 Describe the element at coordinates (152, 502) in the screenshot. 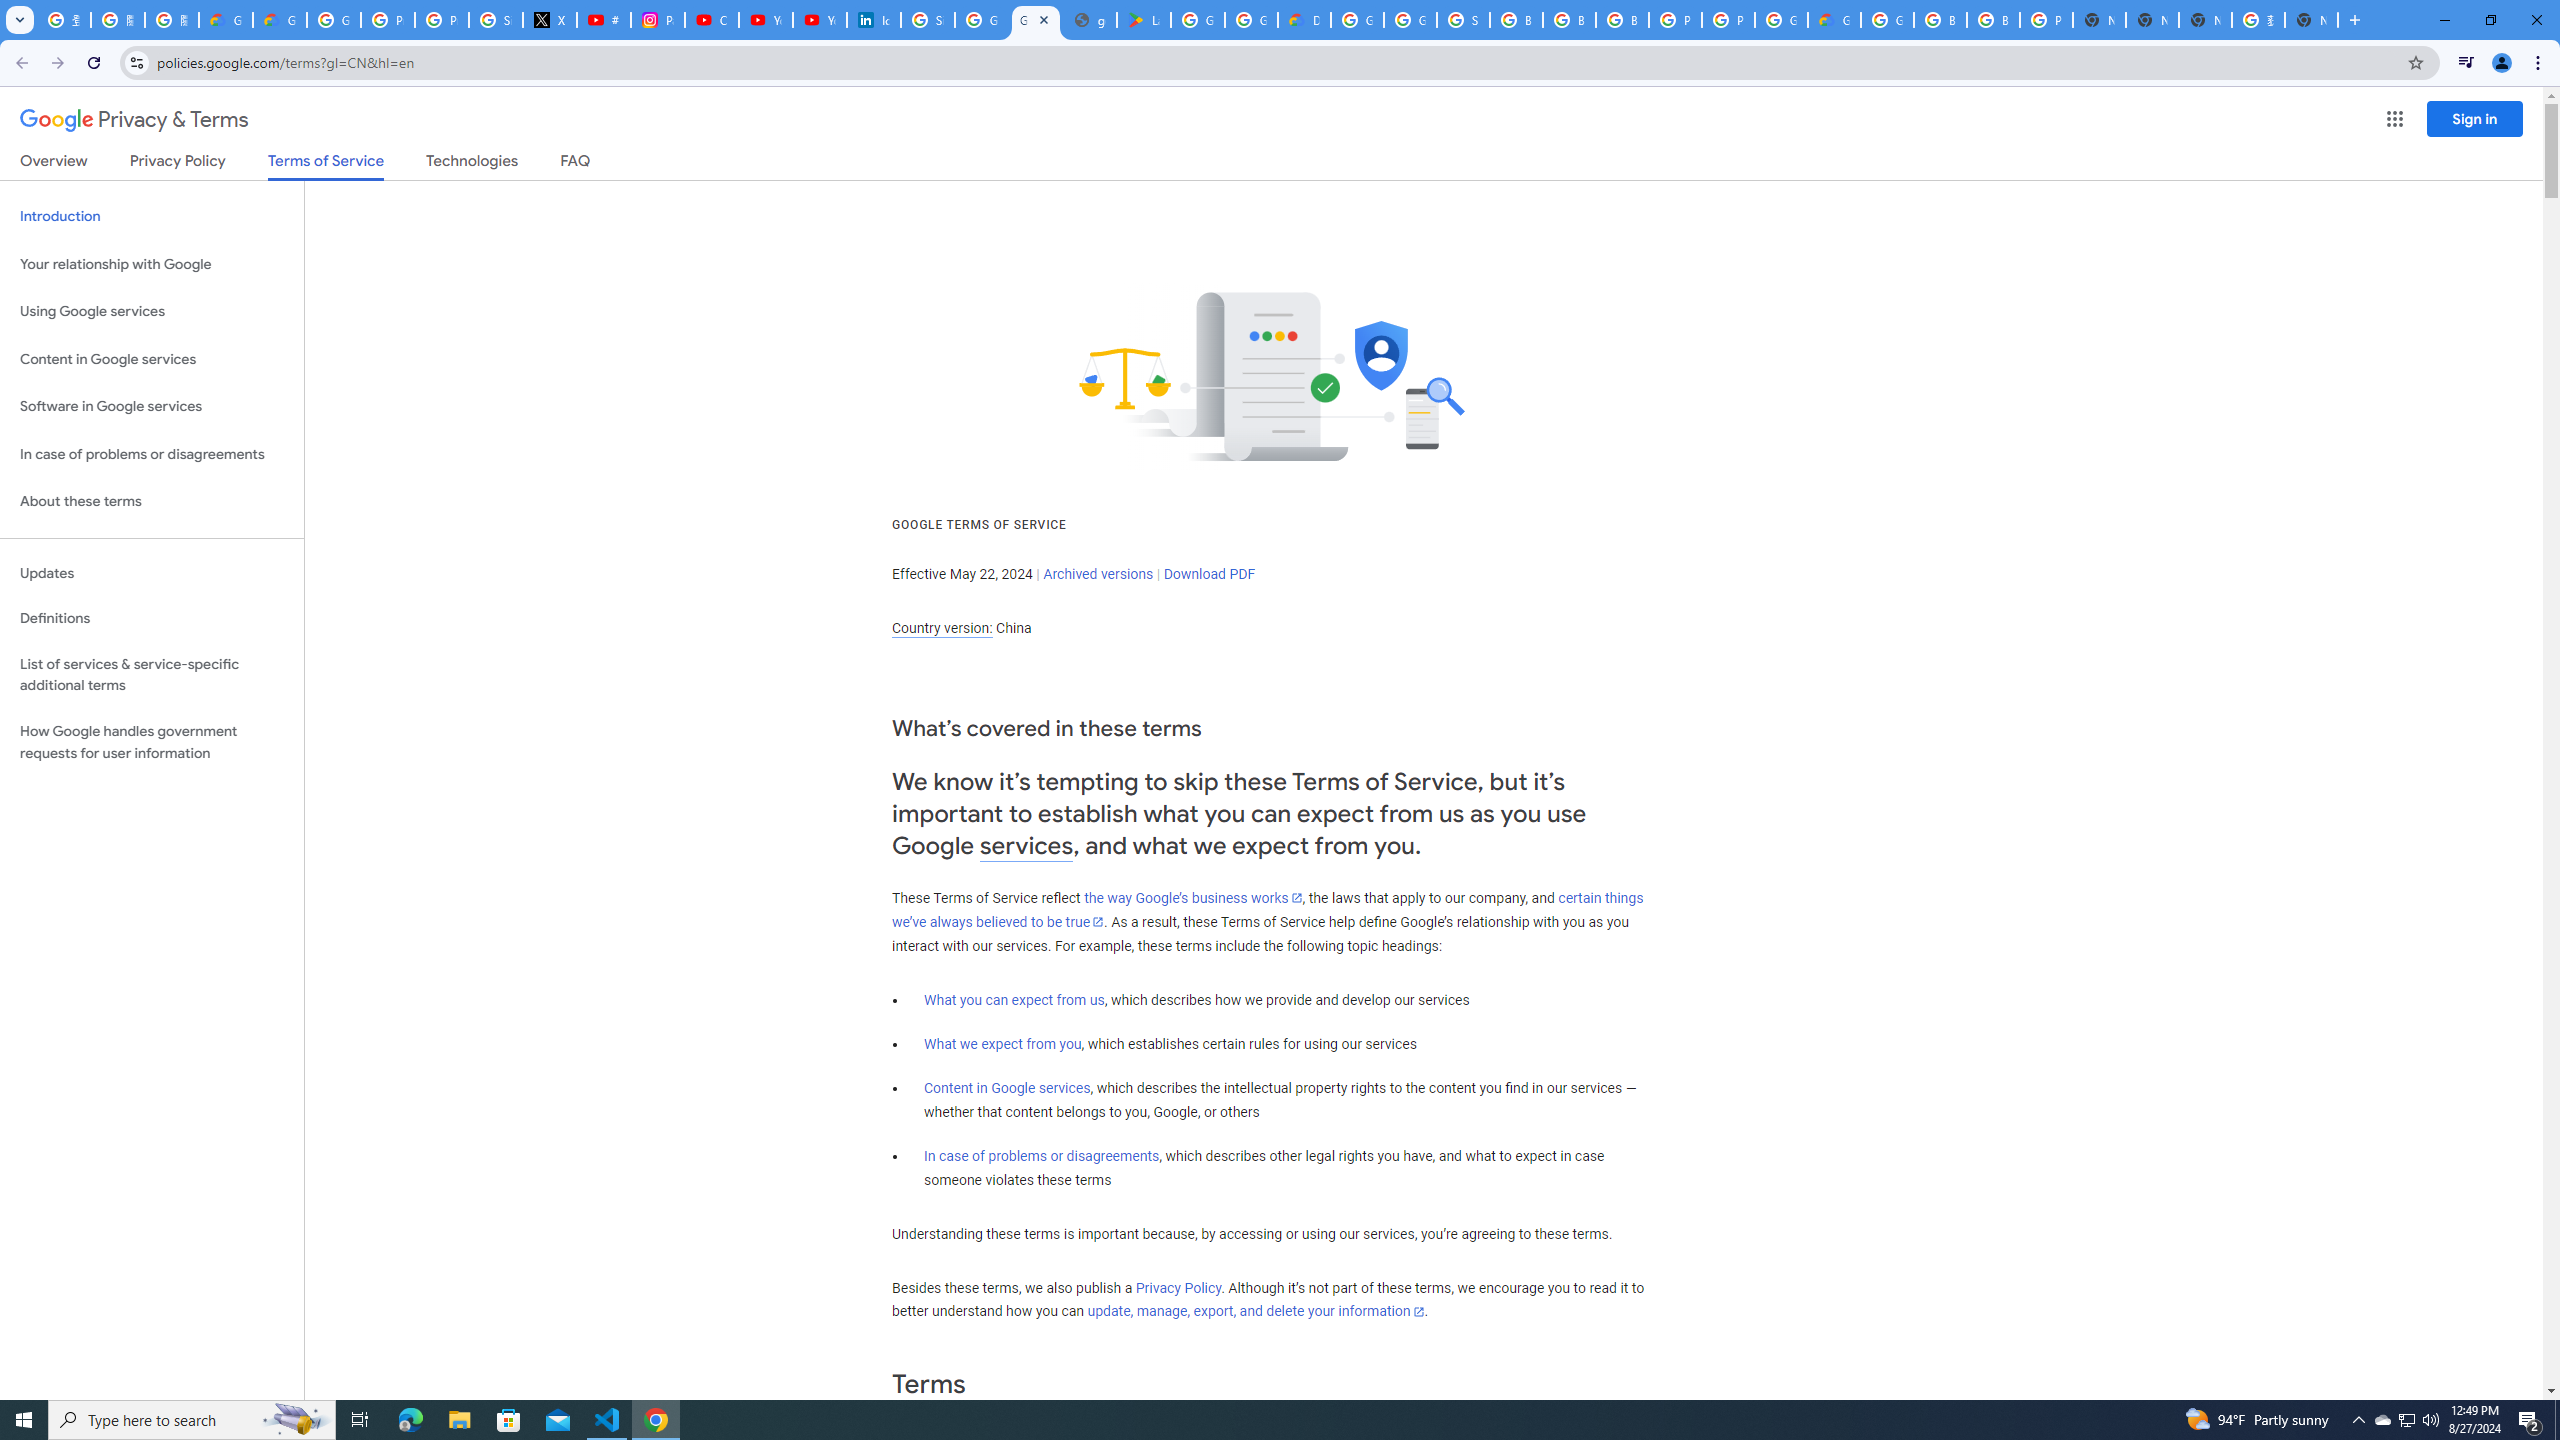

I see `About these terms` at that location.